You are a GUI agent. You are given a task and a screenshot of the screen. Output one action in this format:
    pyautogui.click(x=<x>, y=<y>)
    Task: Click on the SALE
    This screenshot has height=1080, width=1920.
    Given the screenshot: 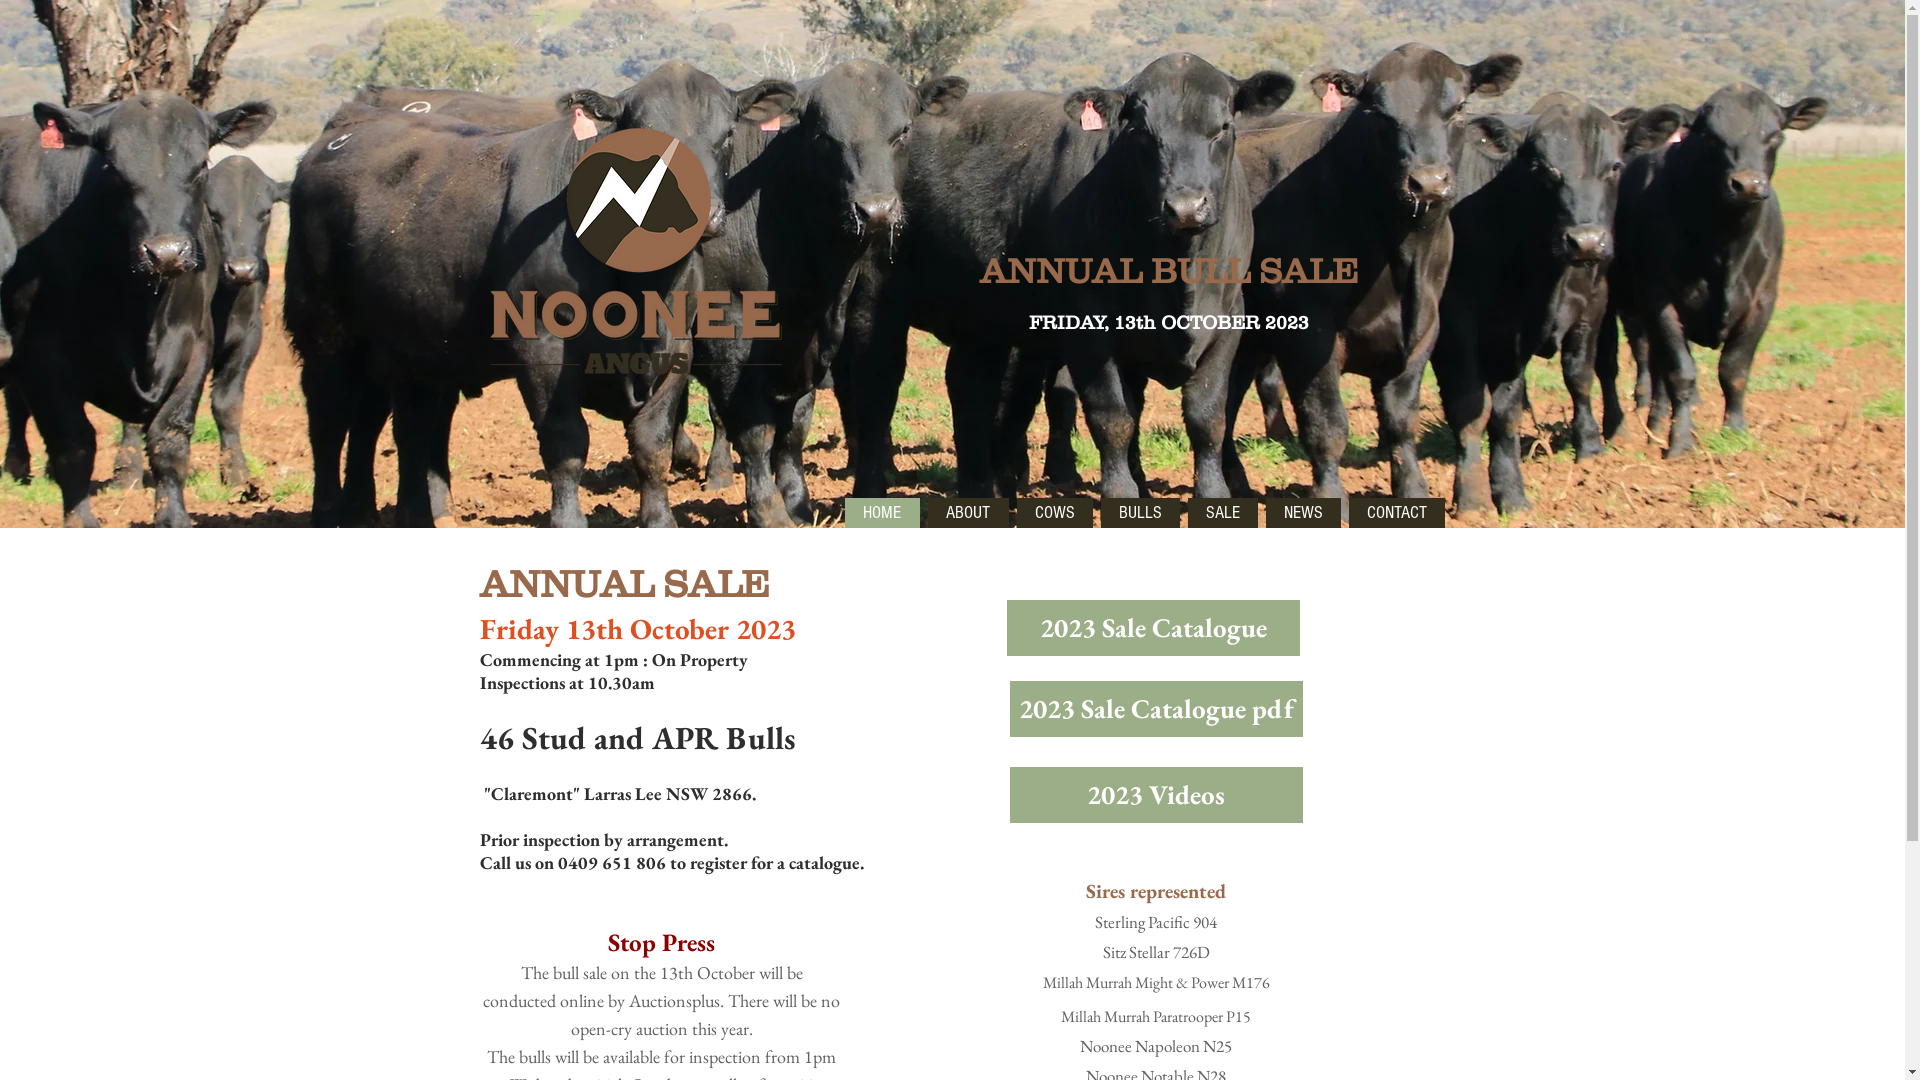 What is the action you would take?
    pyautogui.click(x=1223, y=513)
    